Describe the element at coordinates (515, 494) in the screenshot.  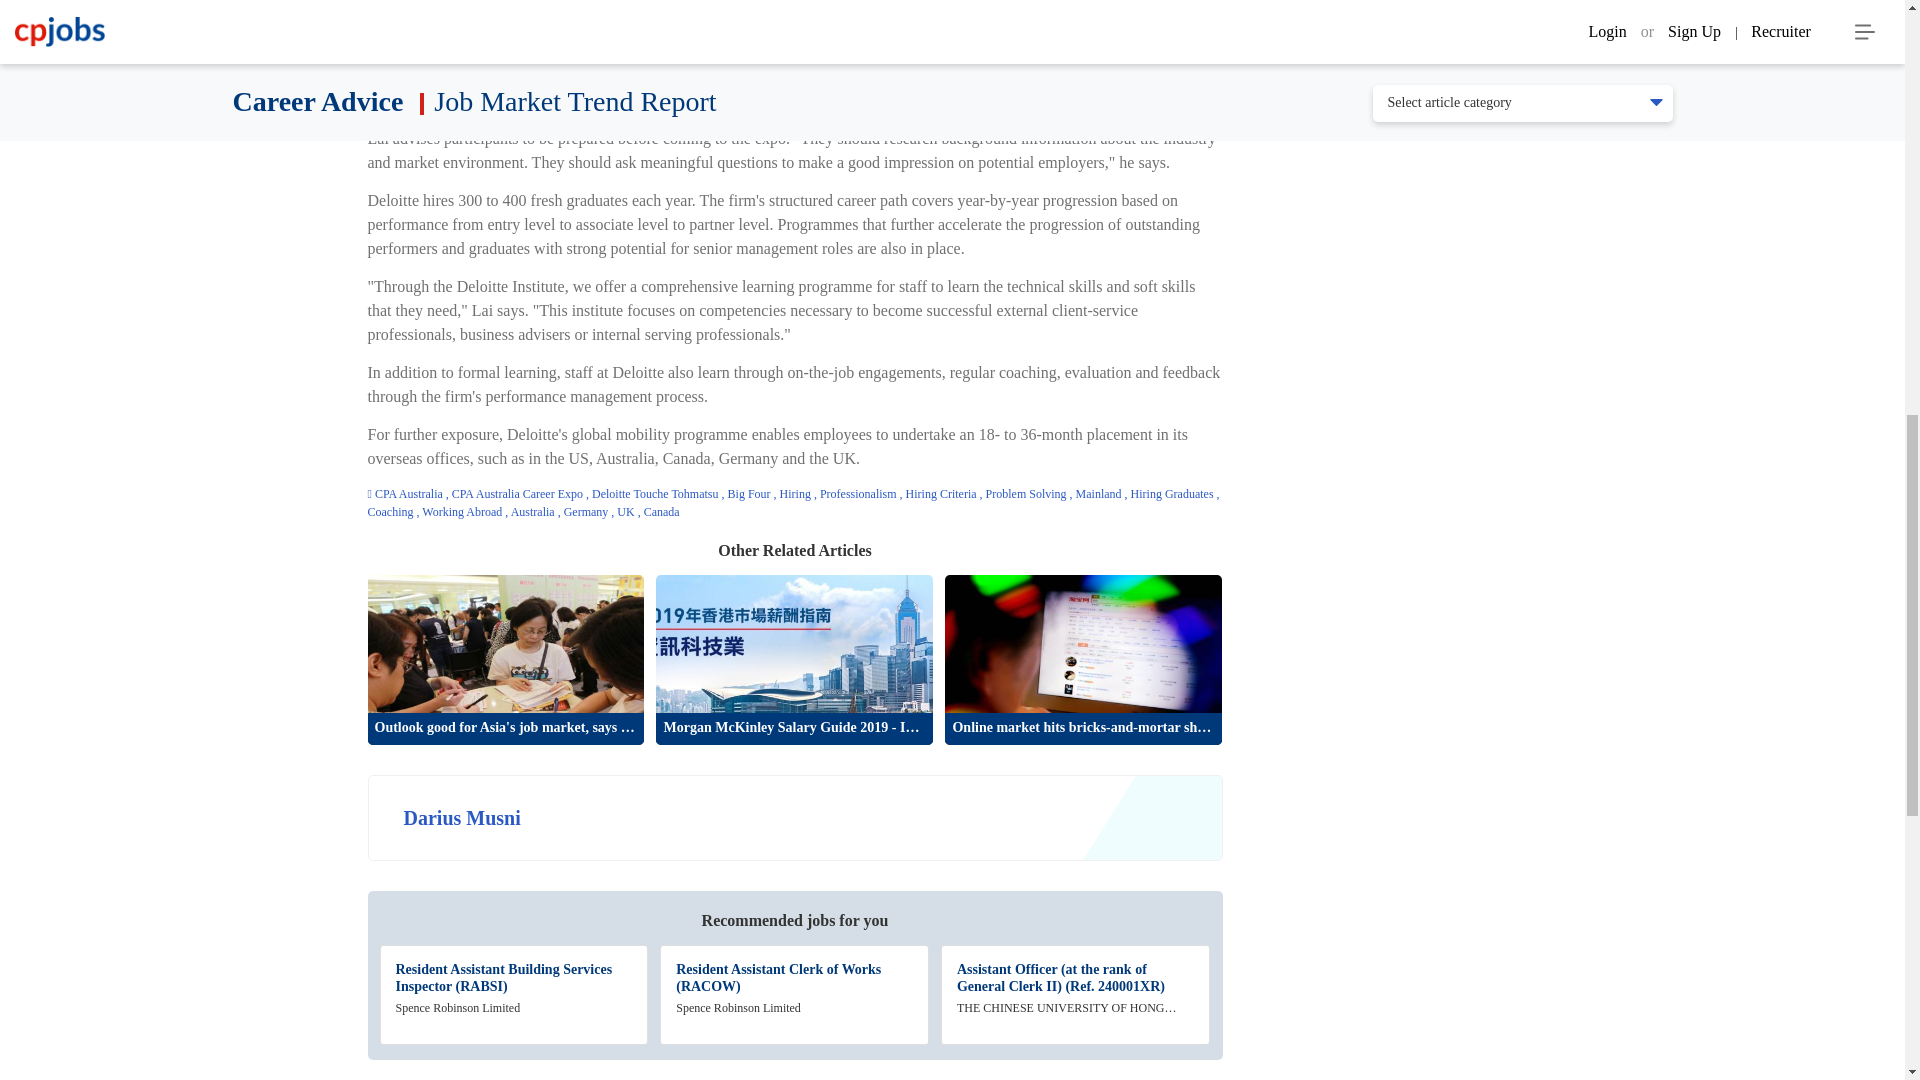
I see `, CPA Australia Career Expo` at that location.